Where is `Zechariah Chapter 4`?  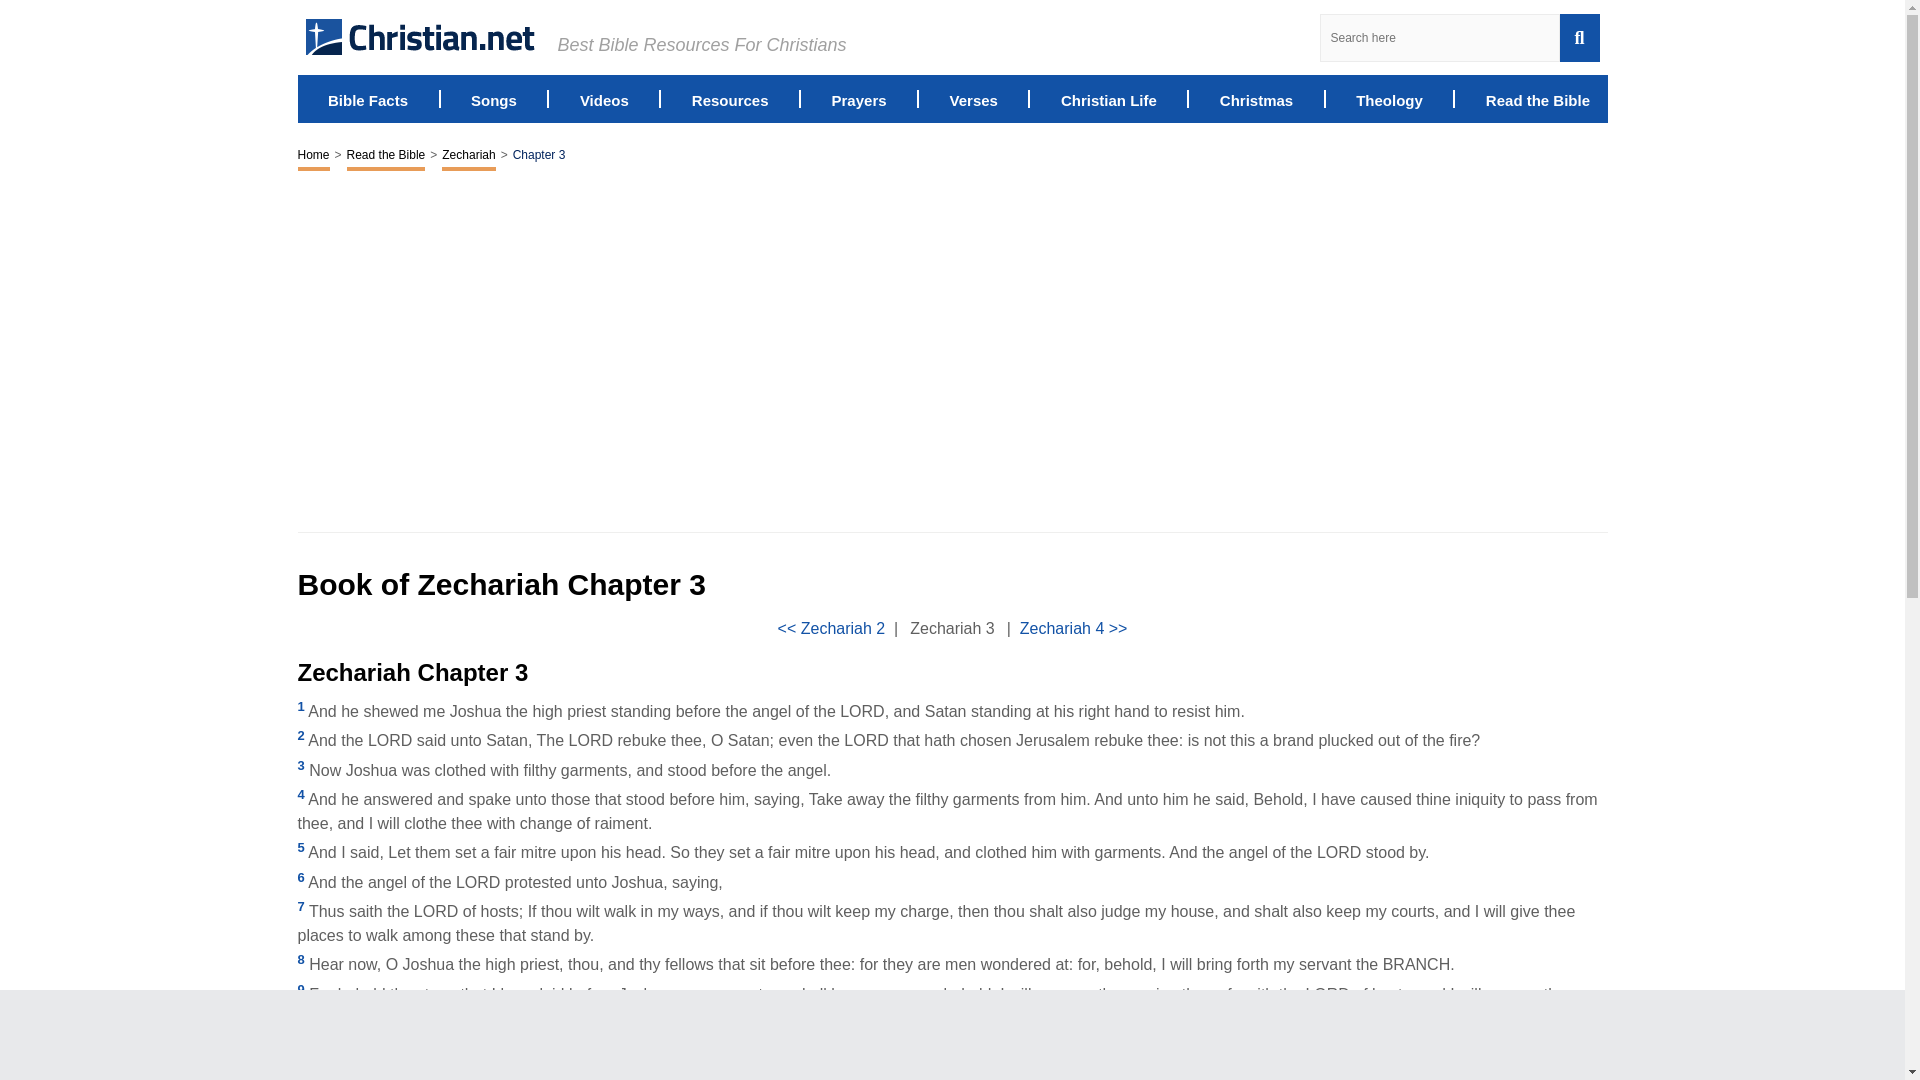
Zechariah Chapter 4 is located at coordinates (1074, 628).